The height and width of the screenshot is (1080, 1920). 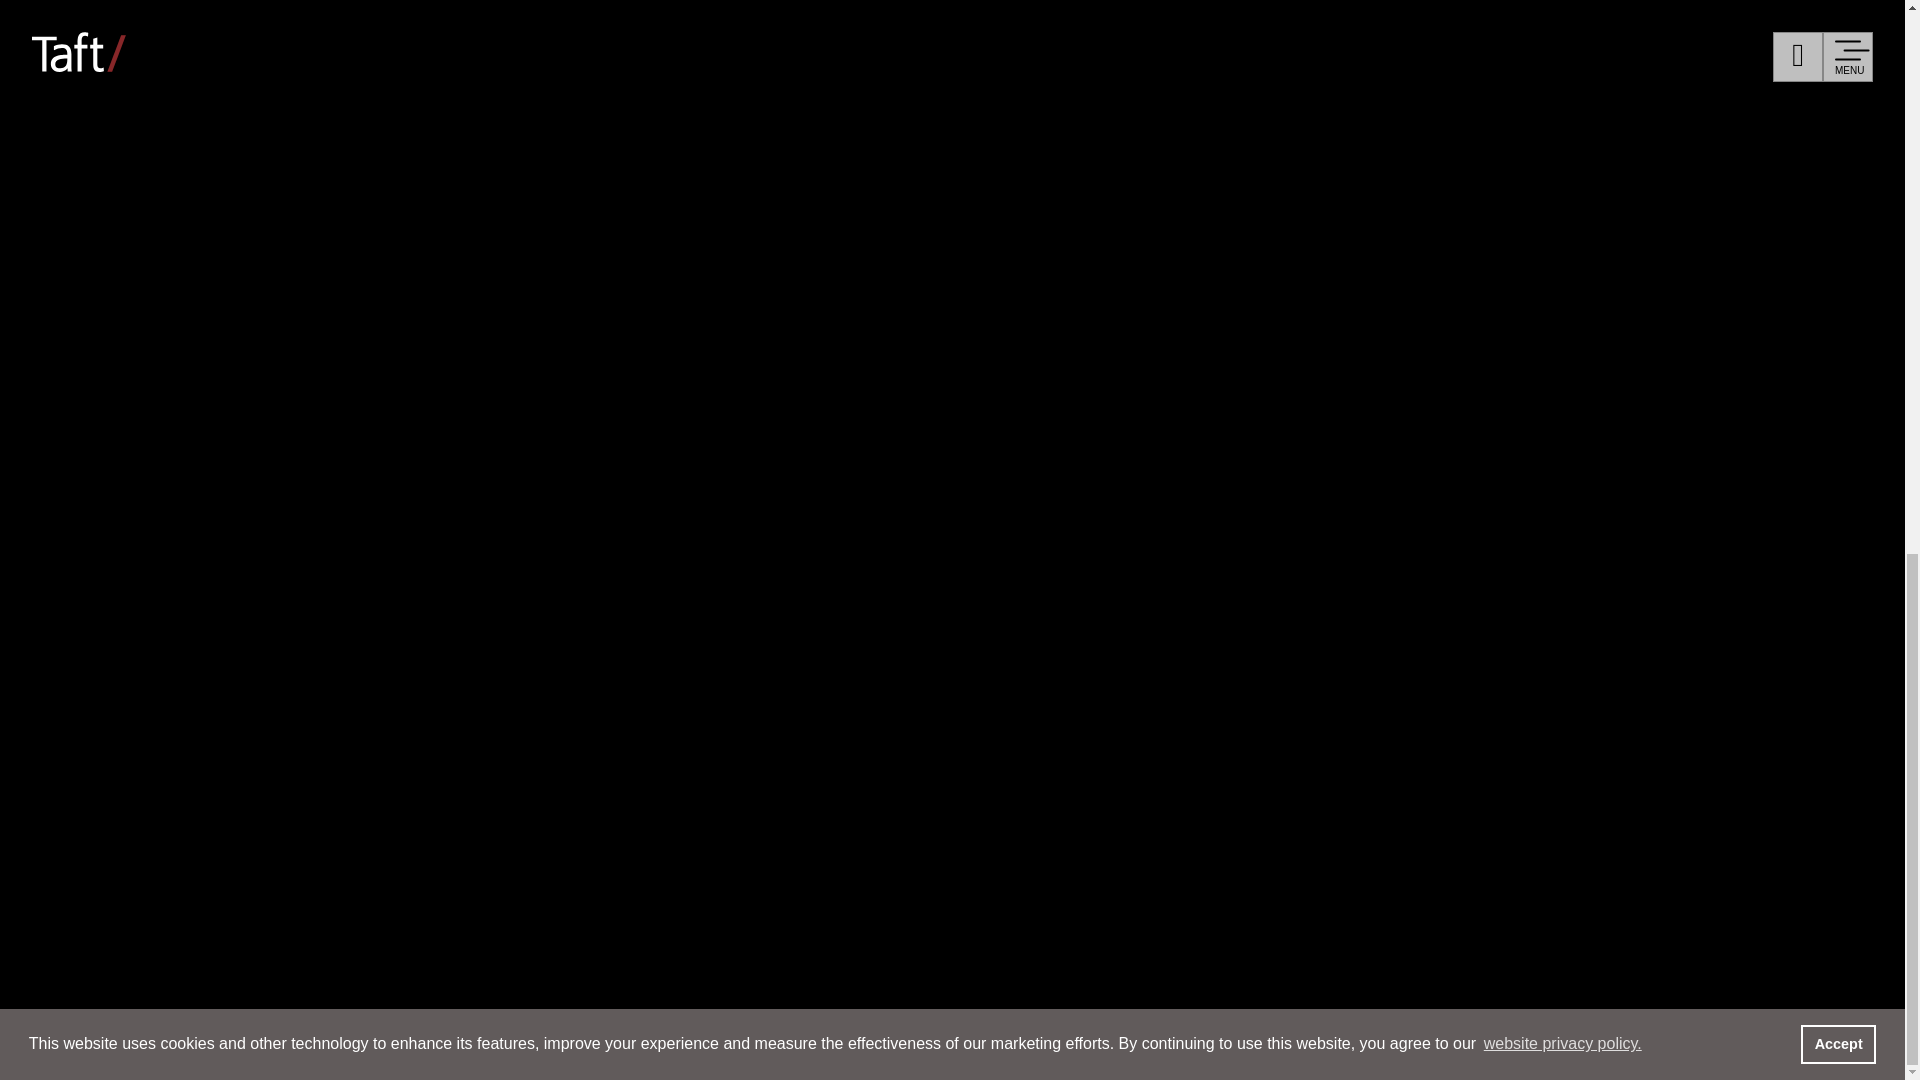 I want to click on Services, so click(x=190, y=291).